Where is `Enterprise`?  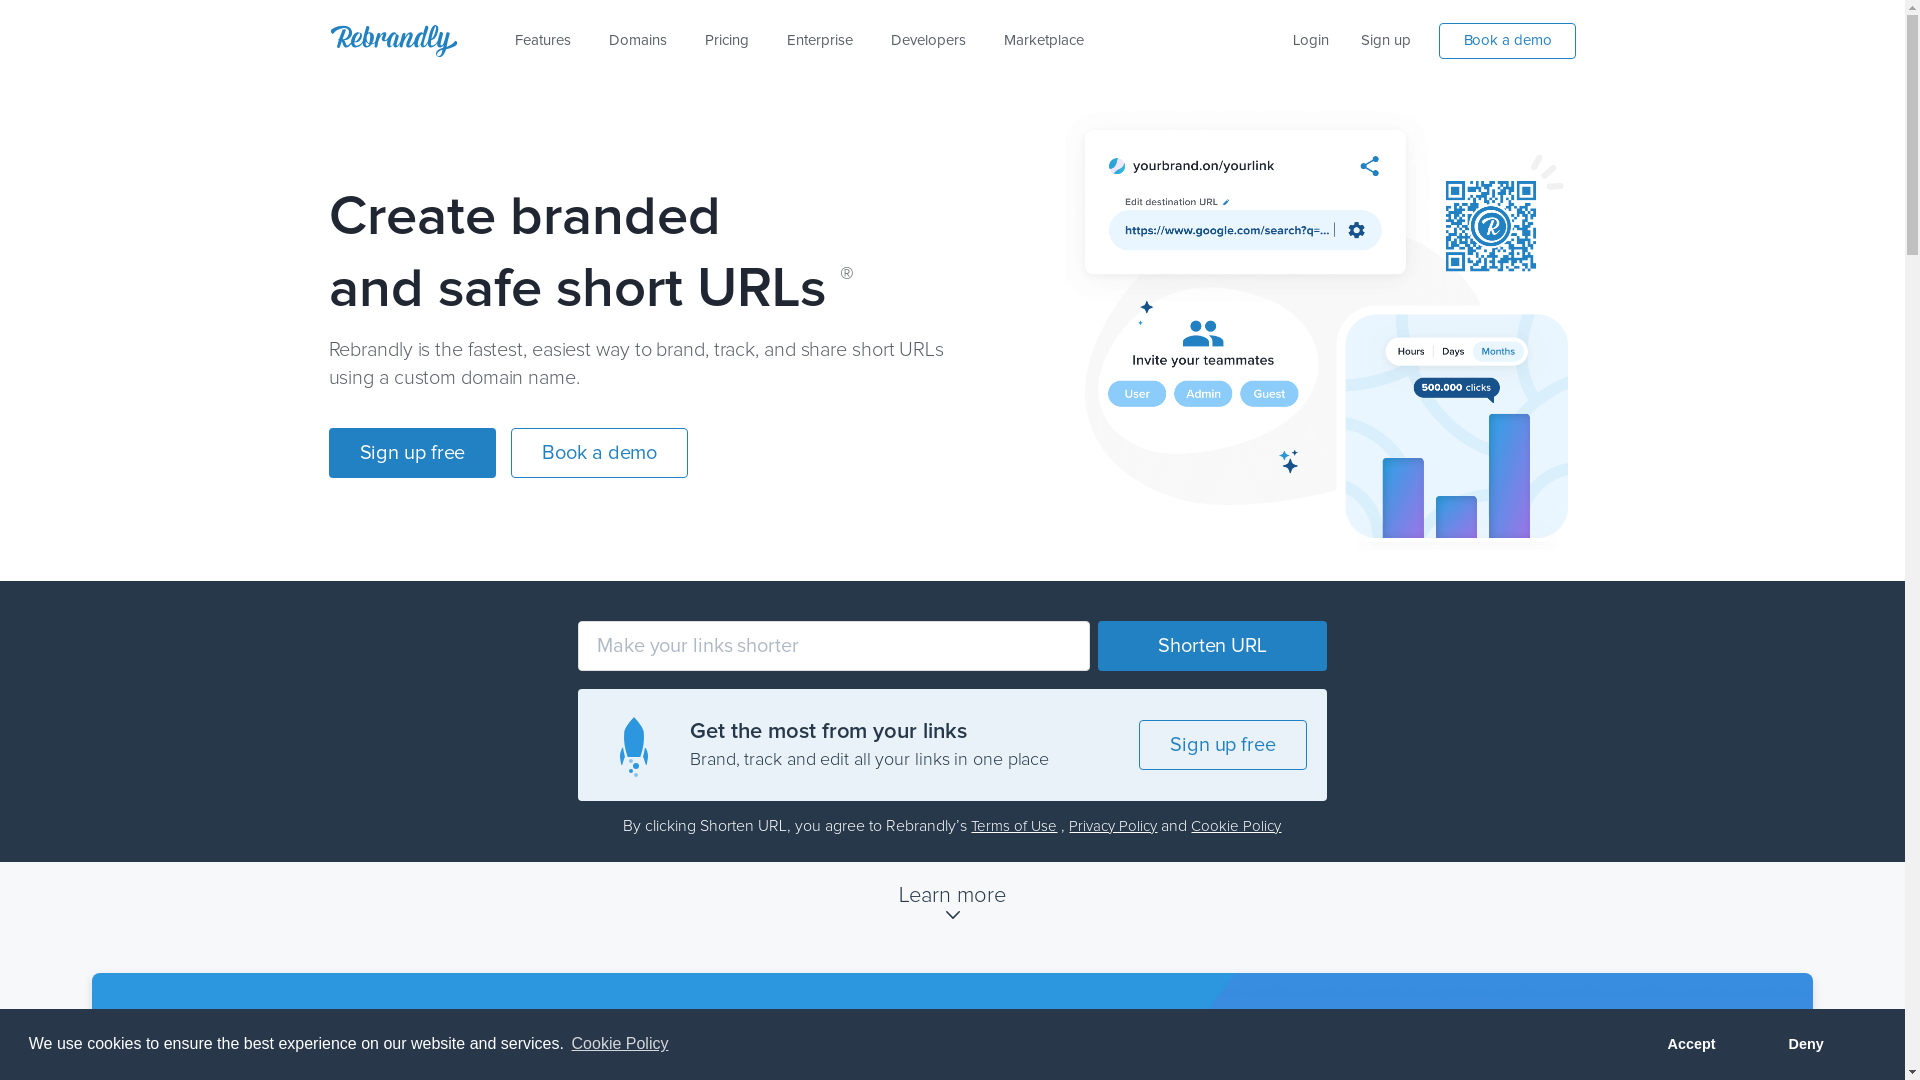 Enterprise is located at coordinates (820, 41).